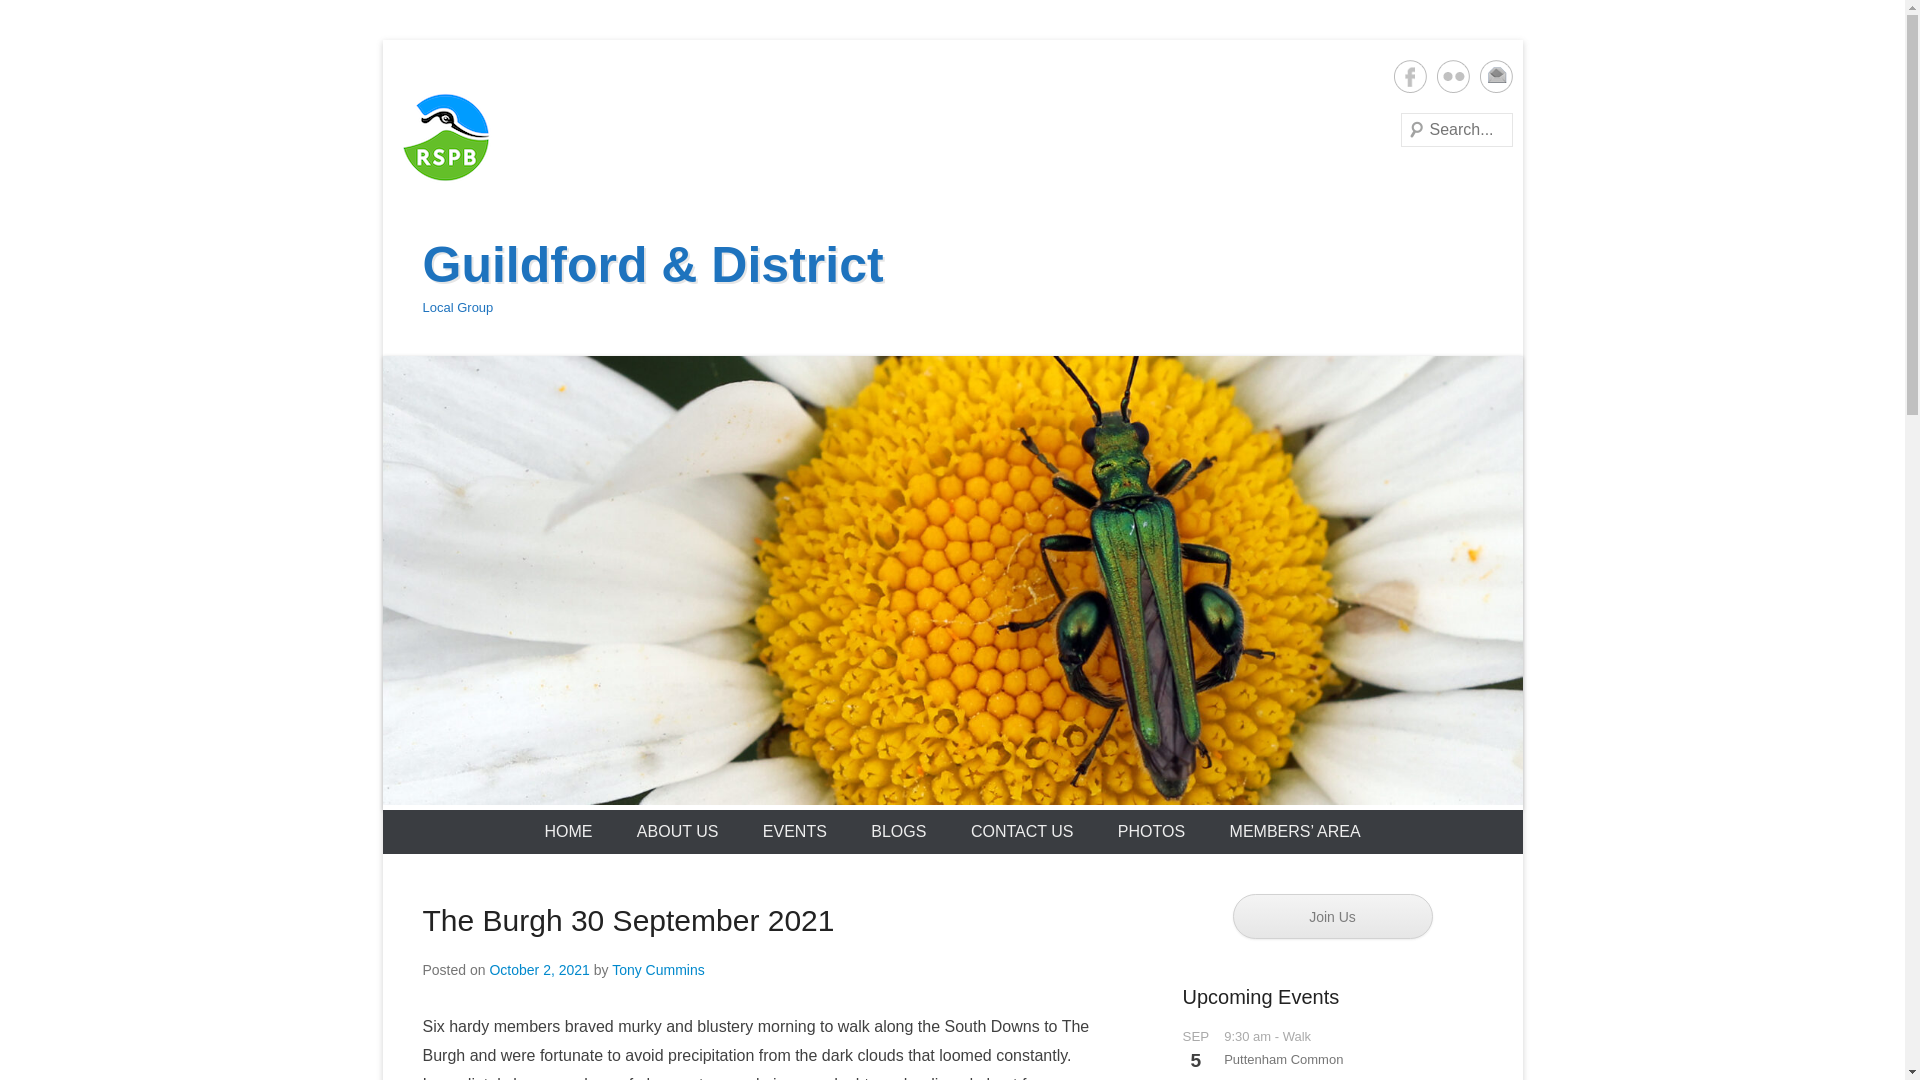 The image size is (1920, 1080). Describe the element at coordinates (678, 832) in the screenshot. I see `ABOUT US` at that location.